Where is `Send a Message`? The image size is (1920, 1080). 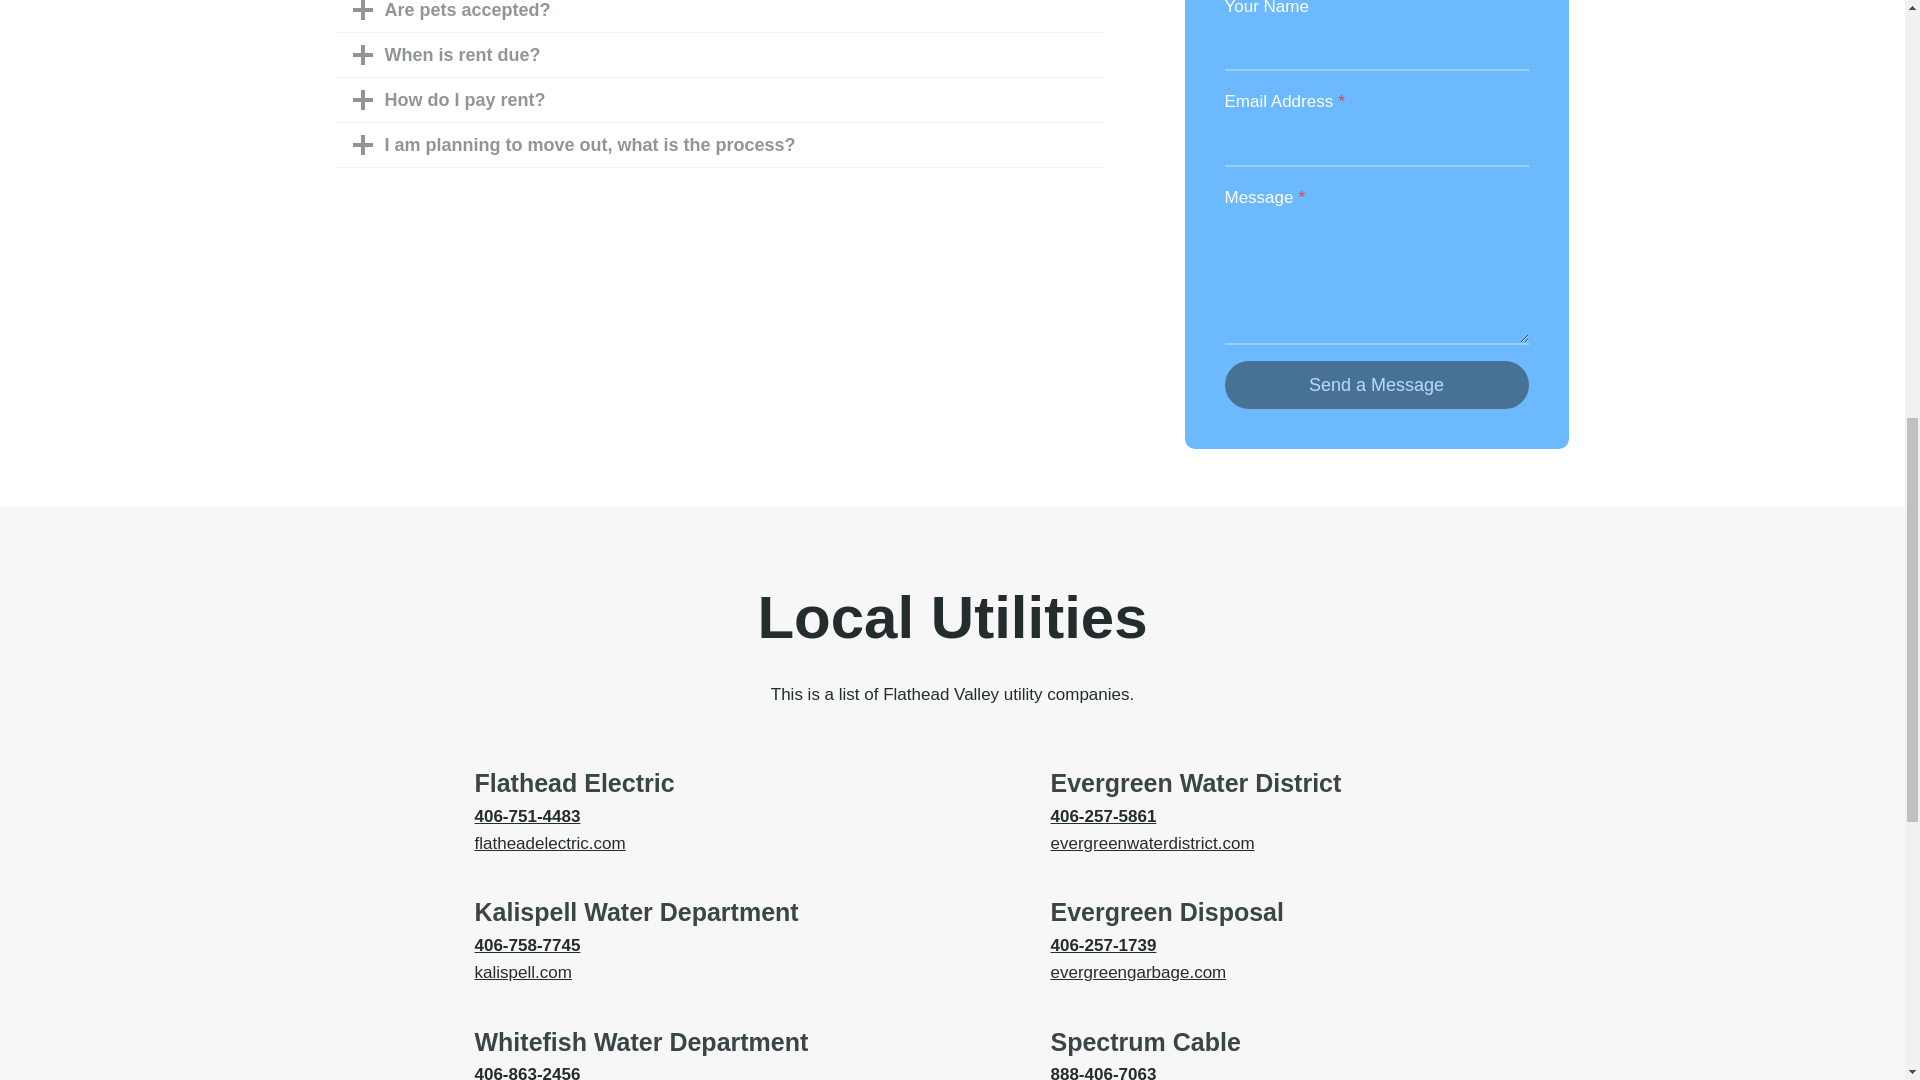 Send a Message is located at coordinates (1376, 384).